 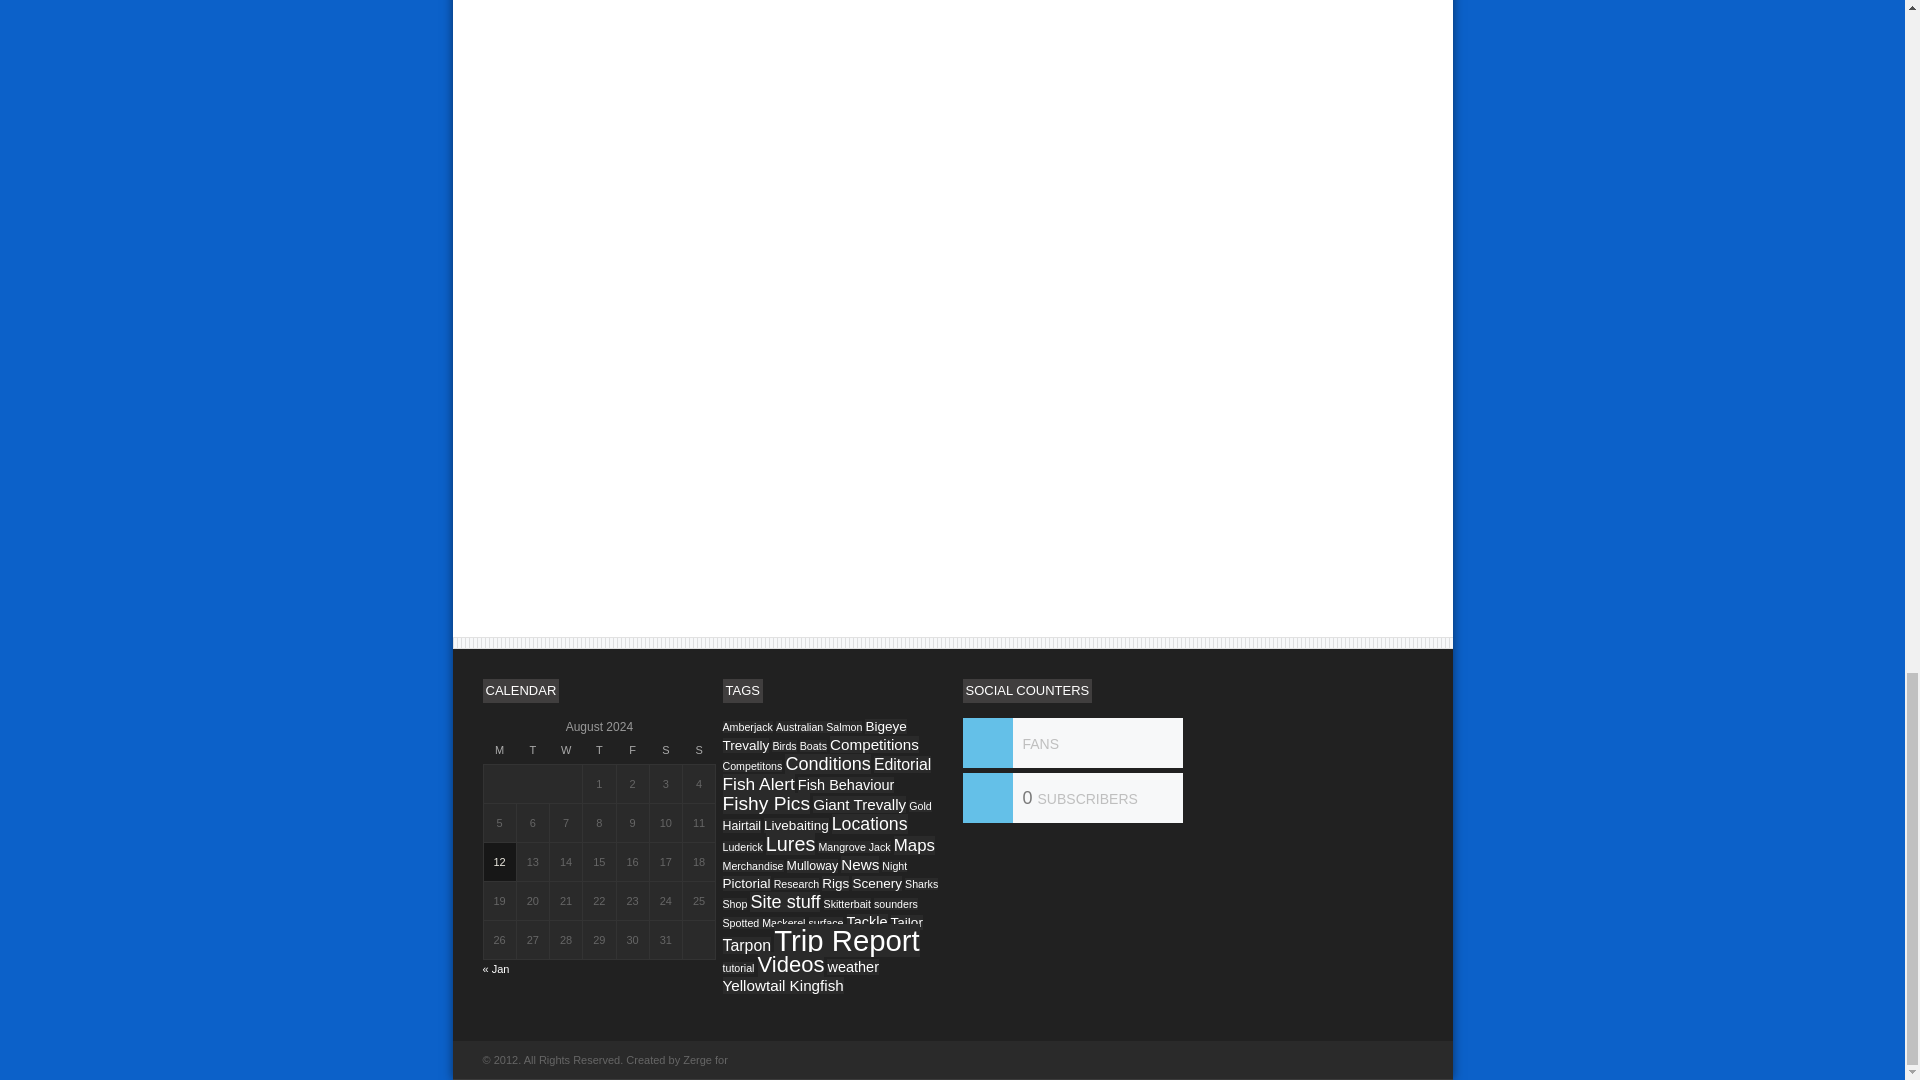 What do you see at coordinates (532, 750) in the screenshot?
I see `Tuesday` at bounding box center [532, 750].